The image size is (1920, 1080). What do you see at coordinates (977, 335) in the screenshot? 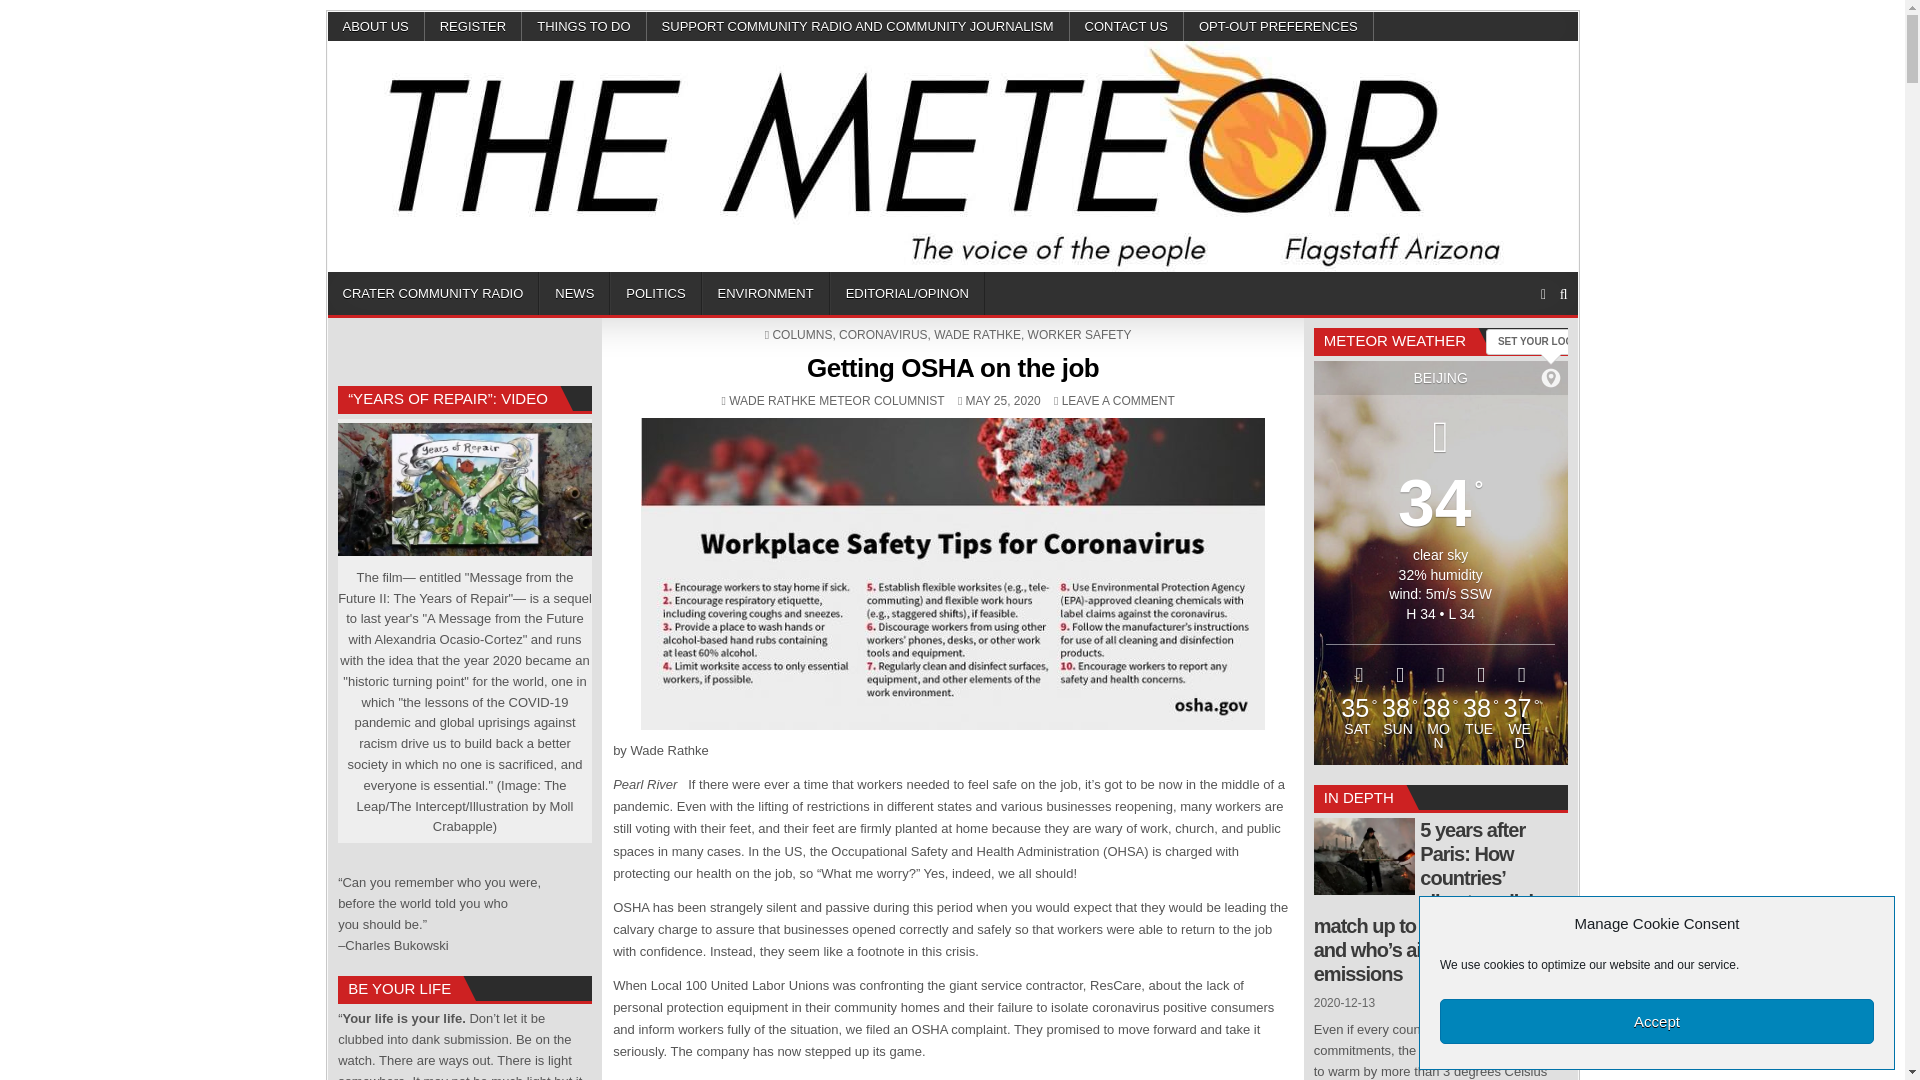
I see `WADE RATHKE` at bounding box center [977, 335].